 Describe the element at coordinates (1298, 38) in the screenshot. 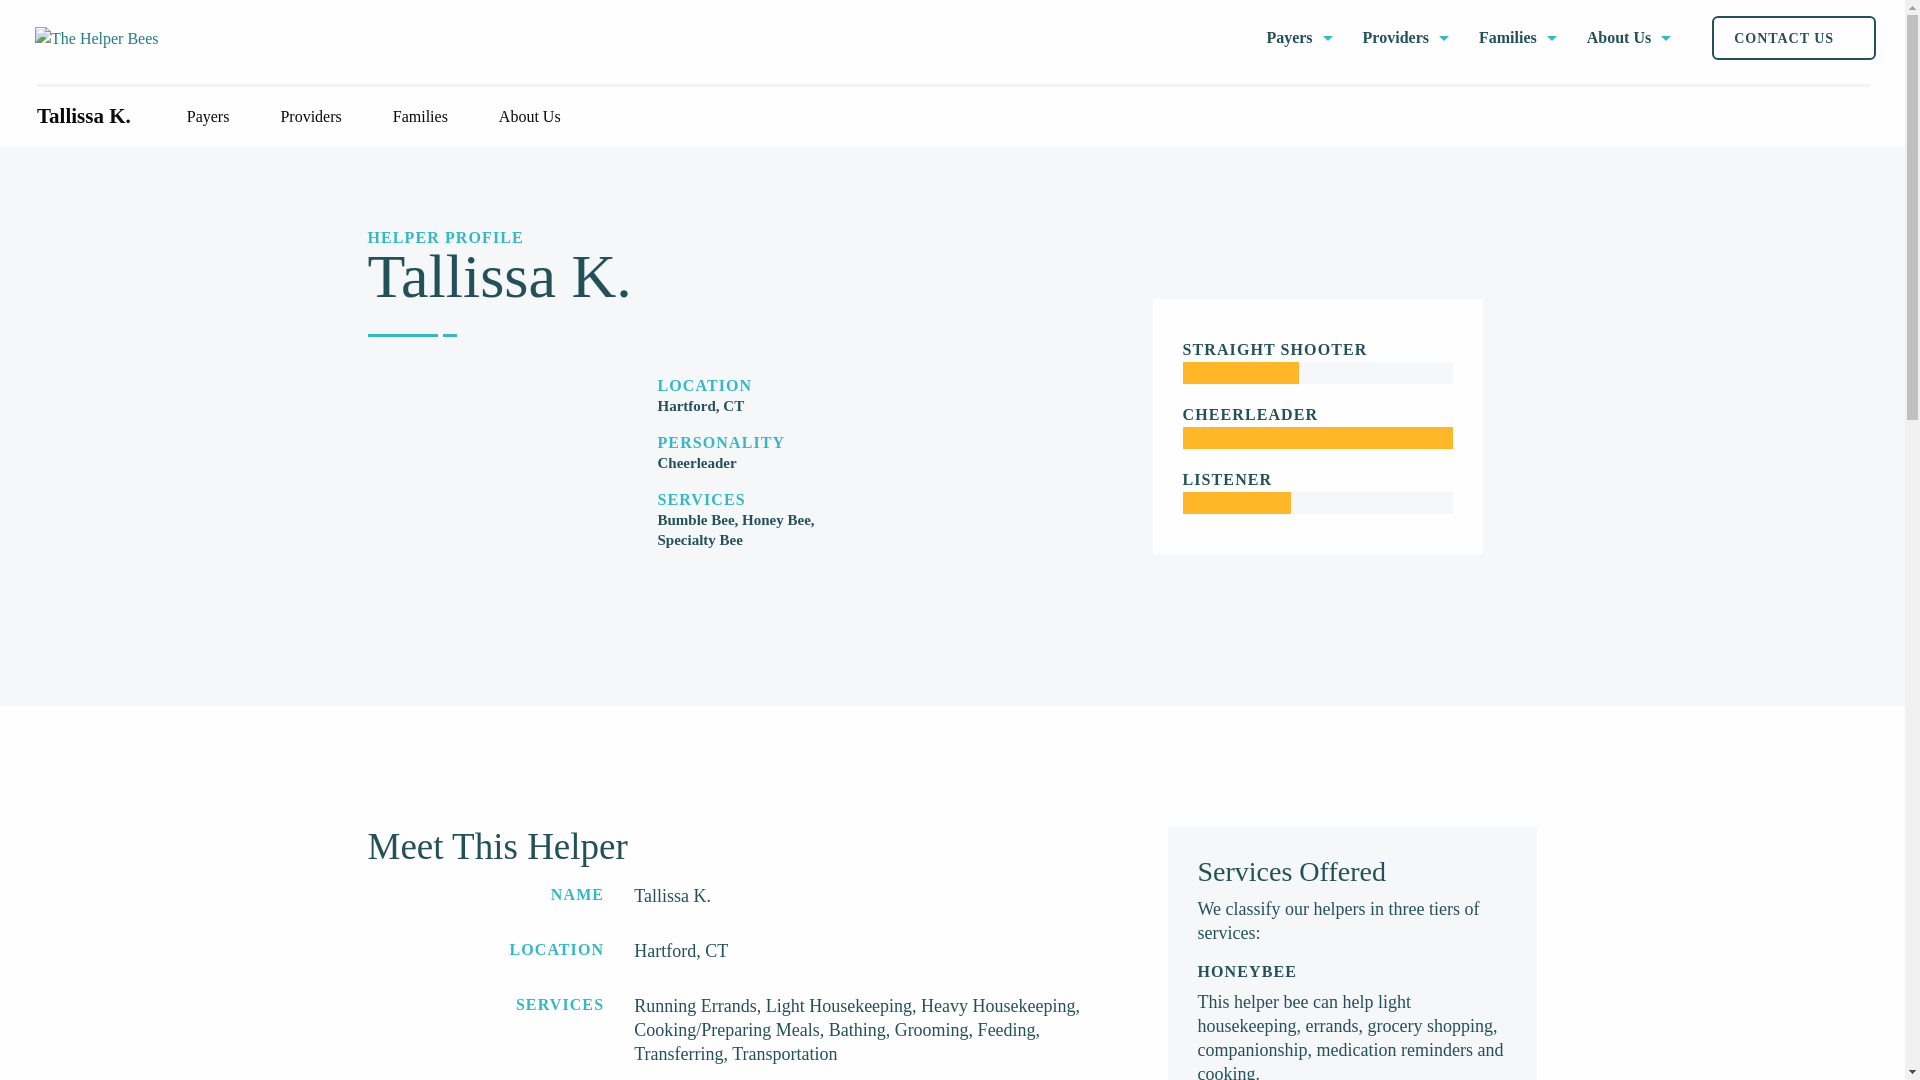

I see `Payers` at that location.